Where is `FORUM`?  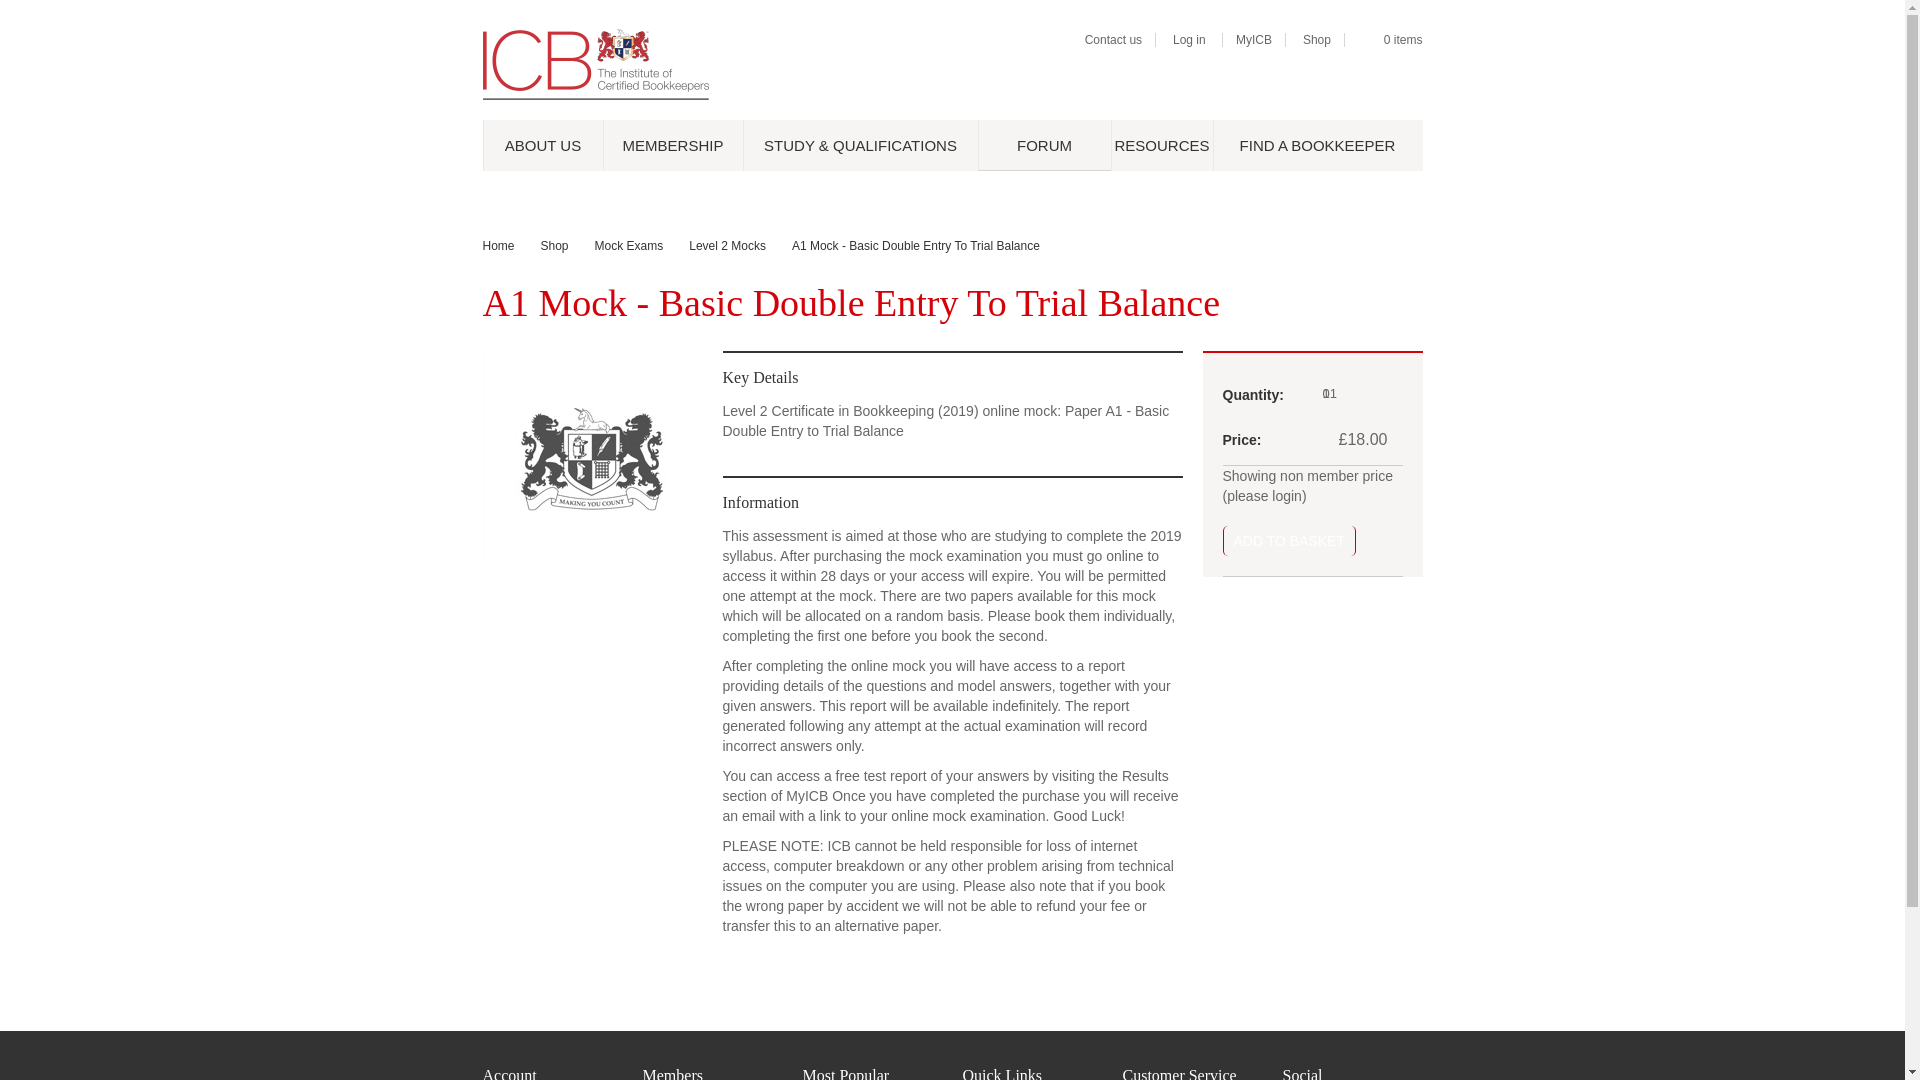
FORUM is located at coordinates (1044, 144).